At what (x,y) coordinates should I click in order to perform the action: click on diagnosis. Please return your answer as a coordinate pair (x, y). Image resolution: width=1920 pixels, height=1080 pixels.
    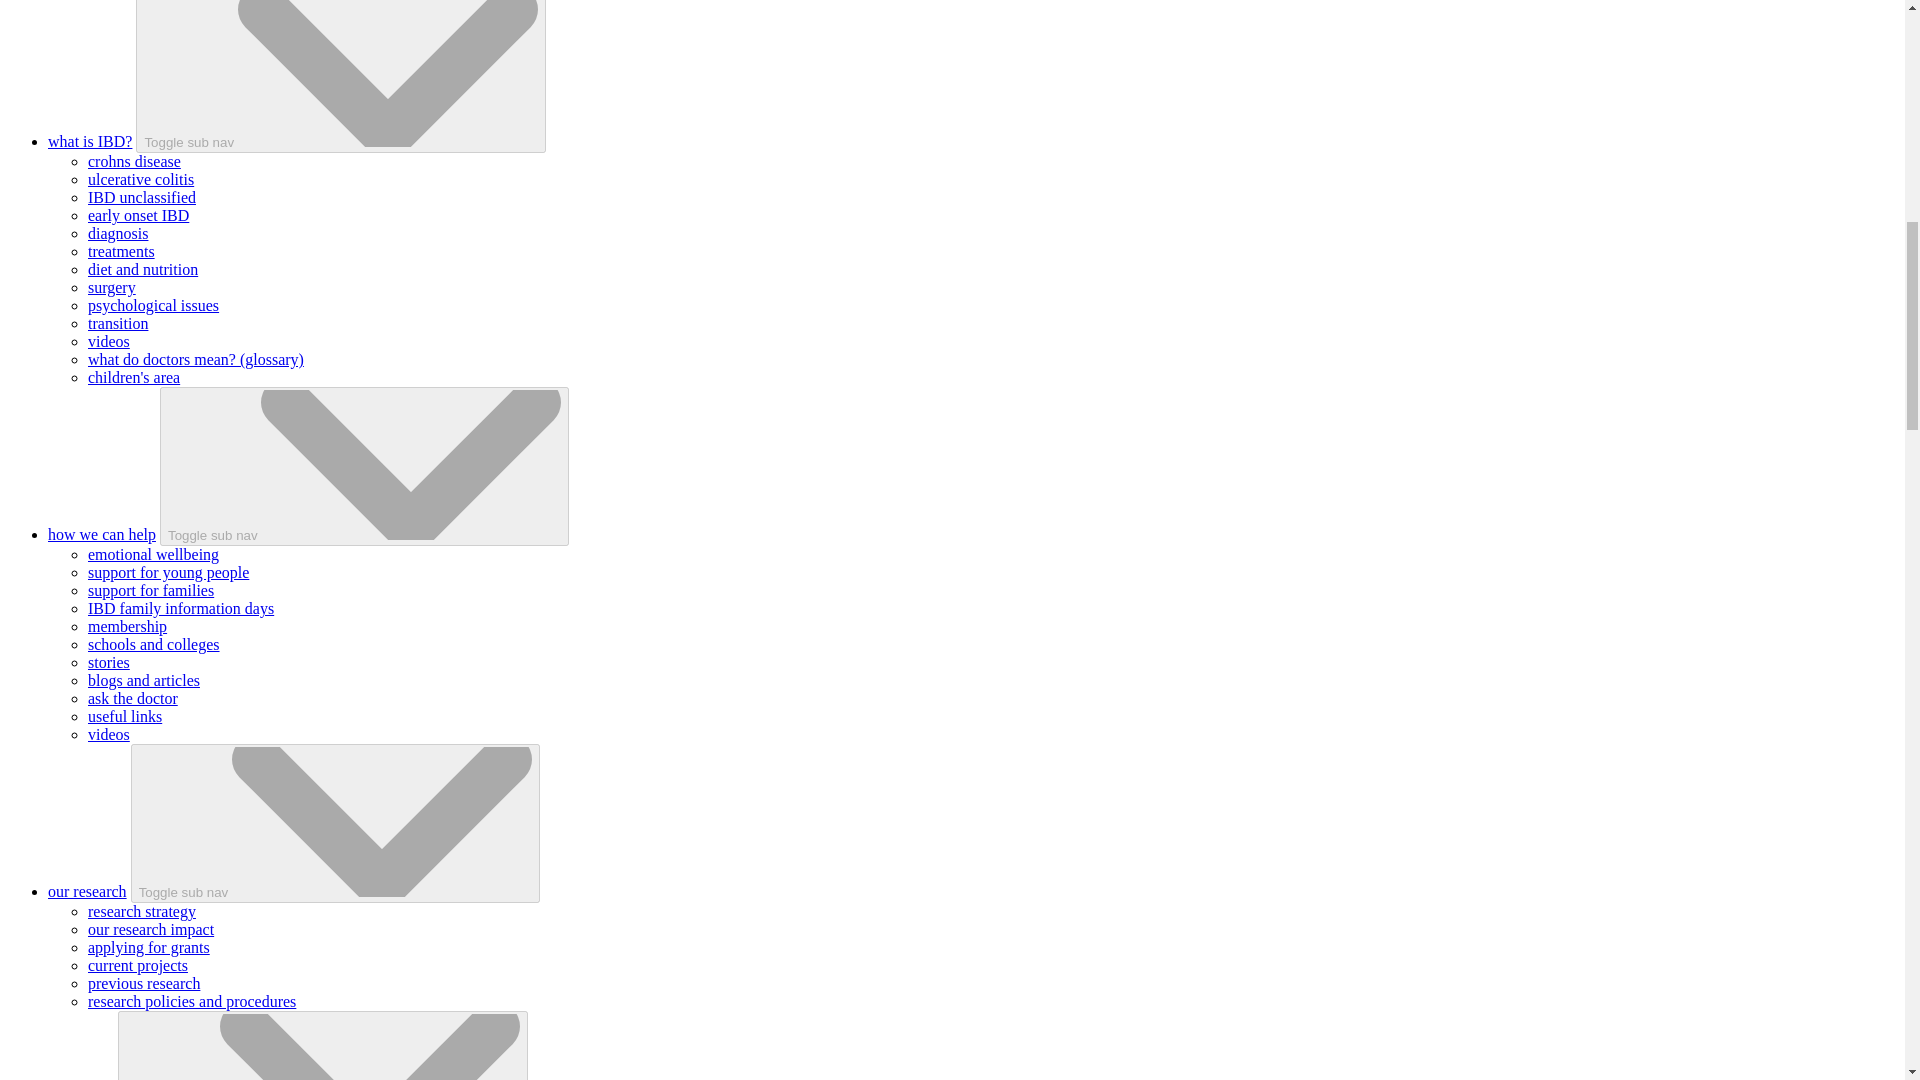
    Looking at the image, I should click on (118, 232).